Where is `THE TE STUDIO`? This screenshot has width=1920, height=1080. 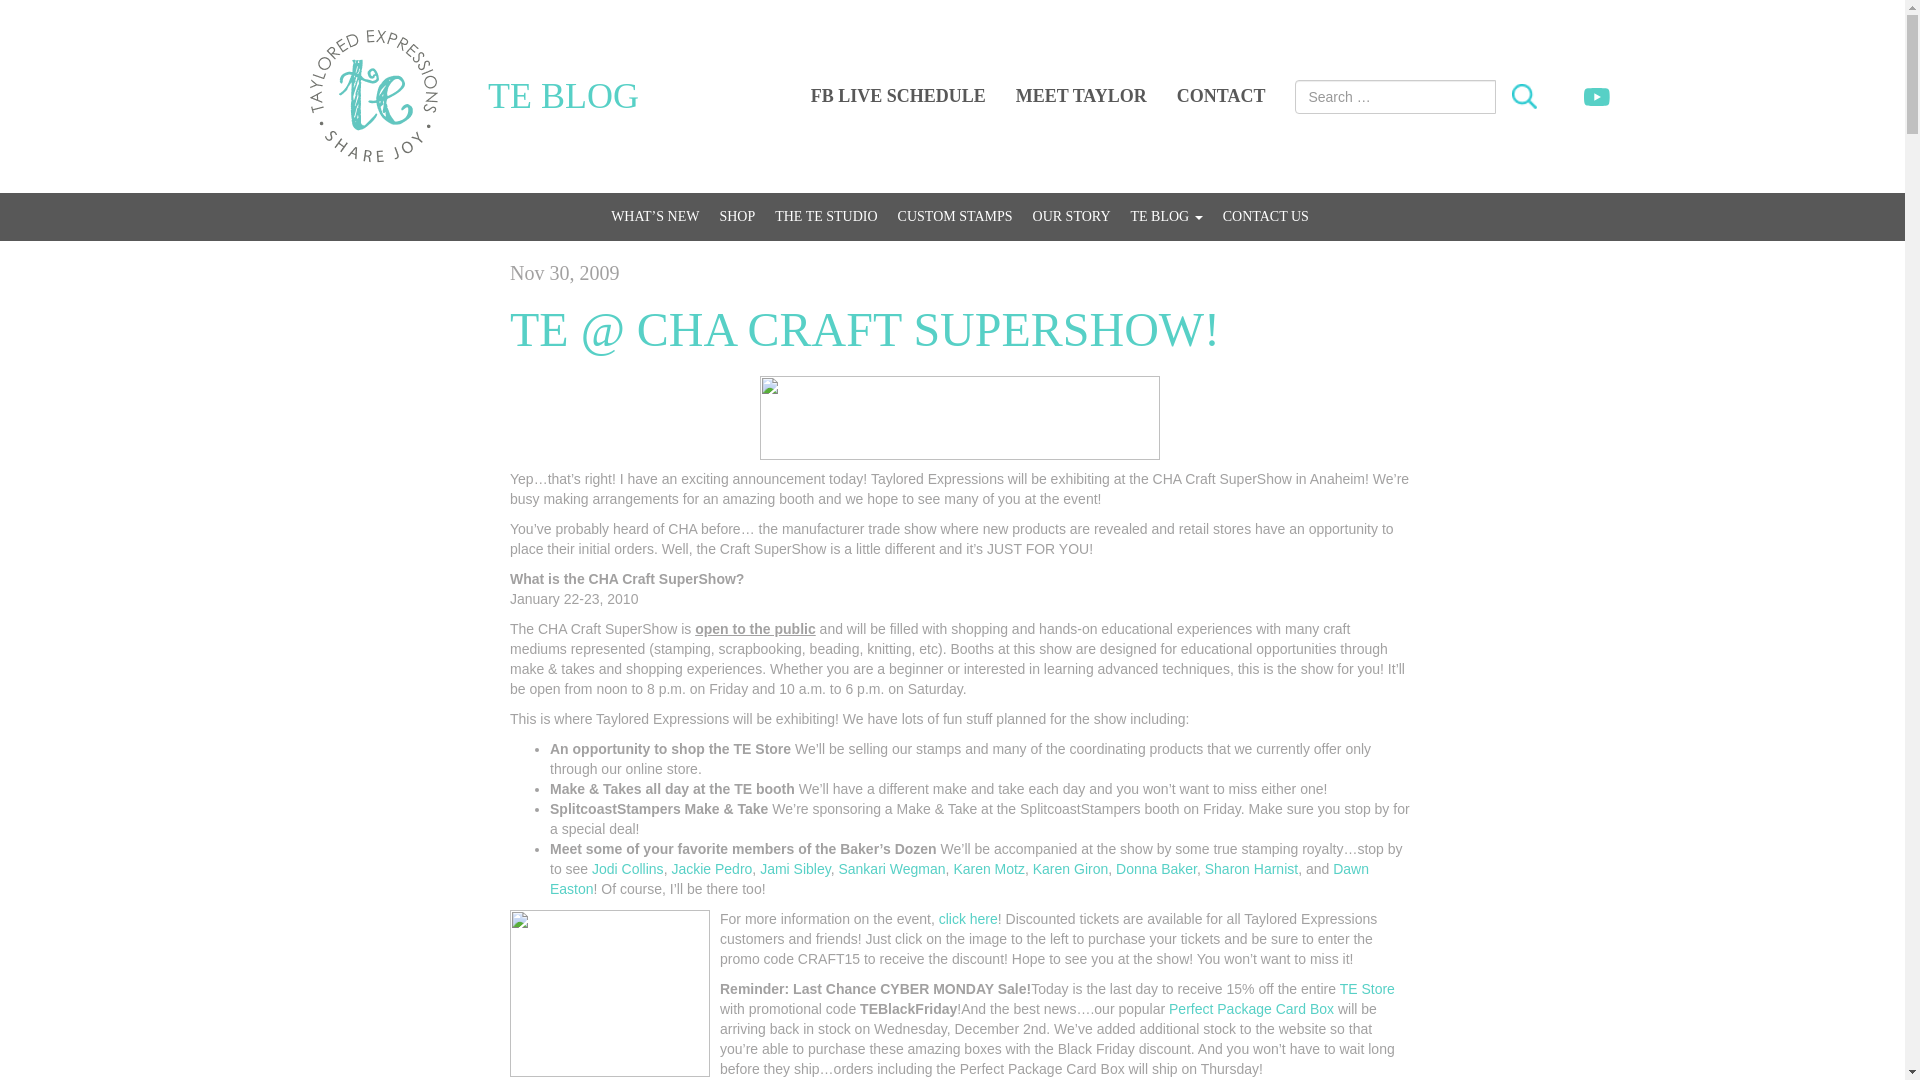 THE TE STUDIO is located at coordinates (826, 216).